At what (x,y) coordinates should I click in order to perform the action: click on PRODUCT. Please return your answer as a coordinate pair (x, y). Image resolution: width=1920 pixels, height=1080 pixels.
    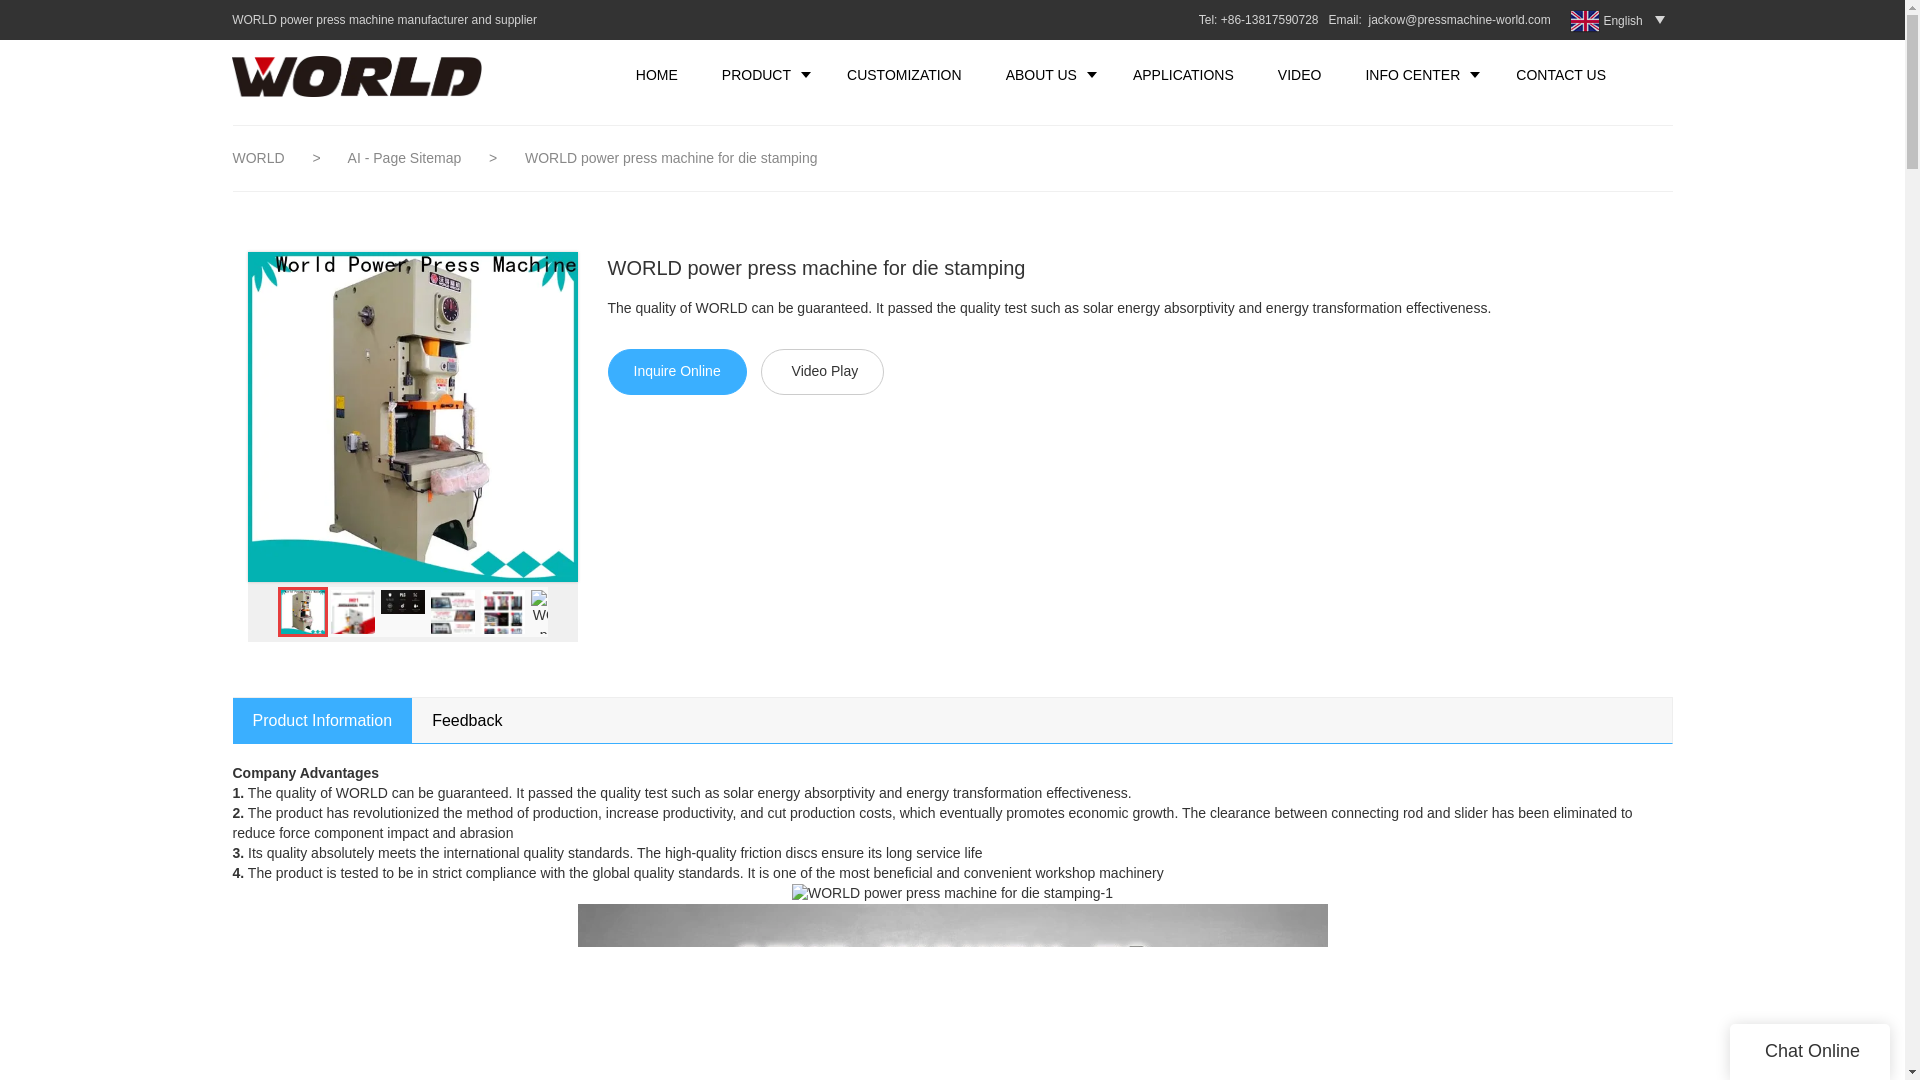
    Looking at the image, I should click on (762, 74).